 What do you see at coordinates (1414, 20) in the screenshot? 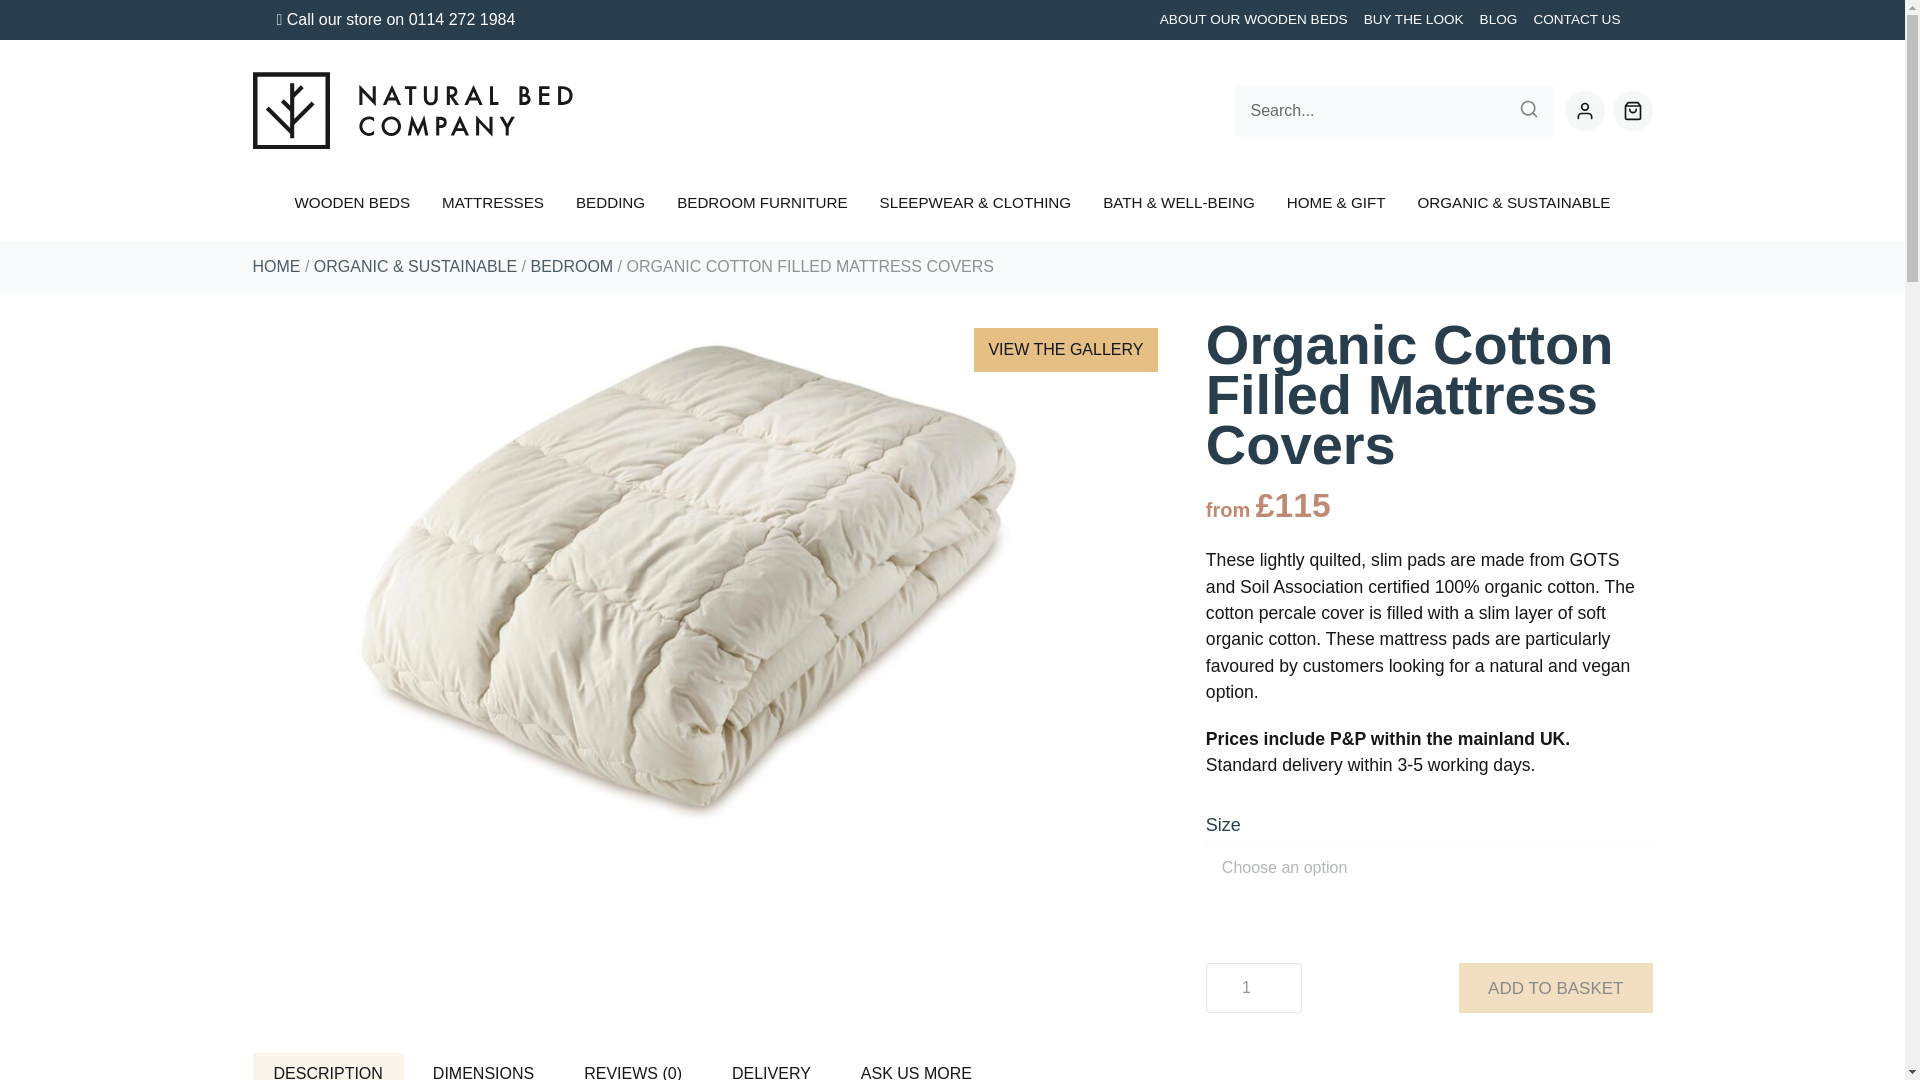
I see `BUY THE LOOK` at bounding box center [1414, 20].